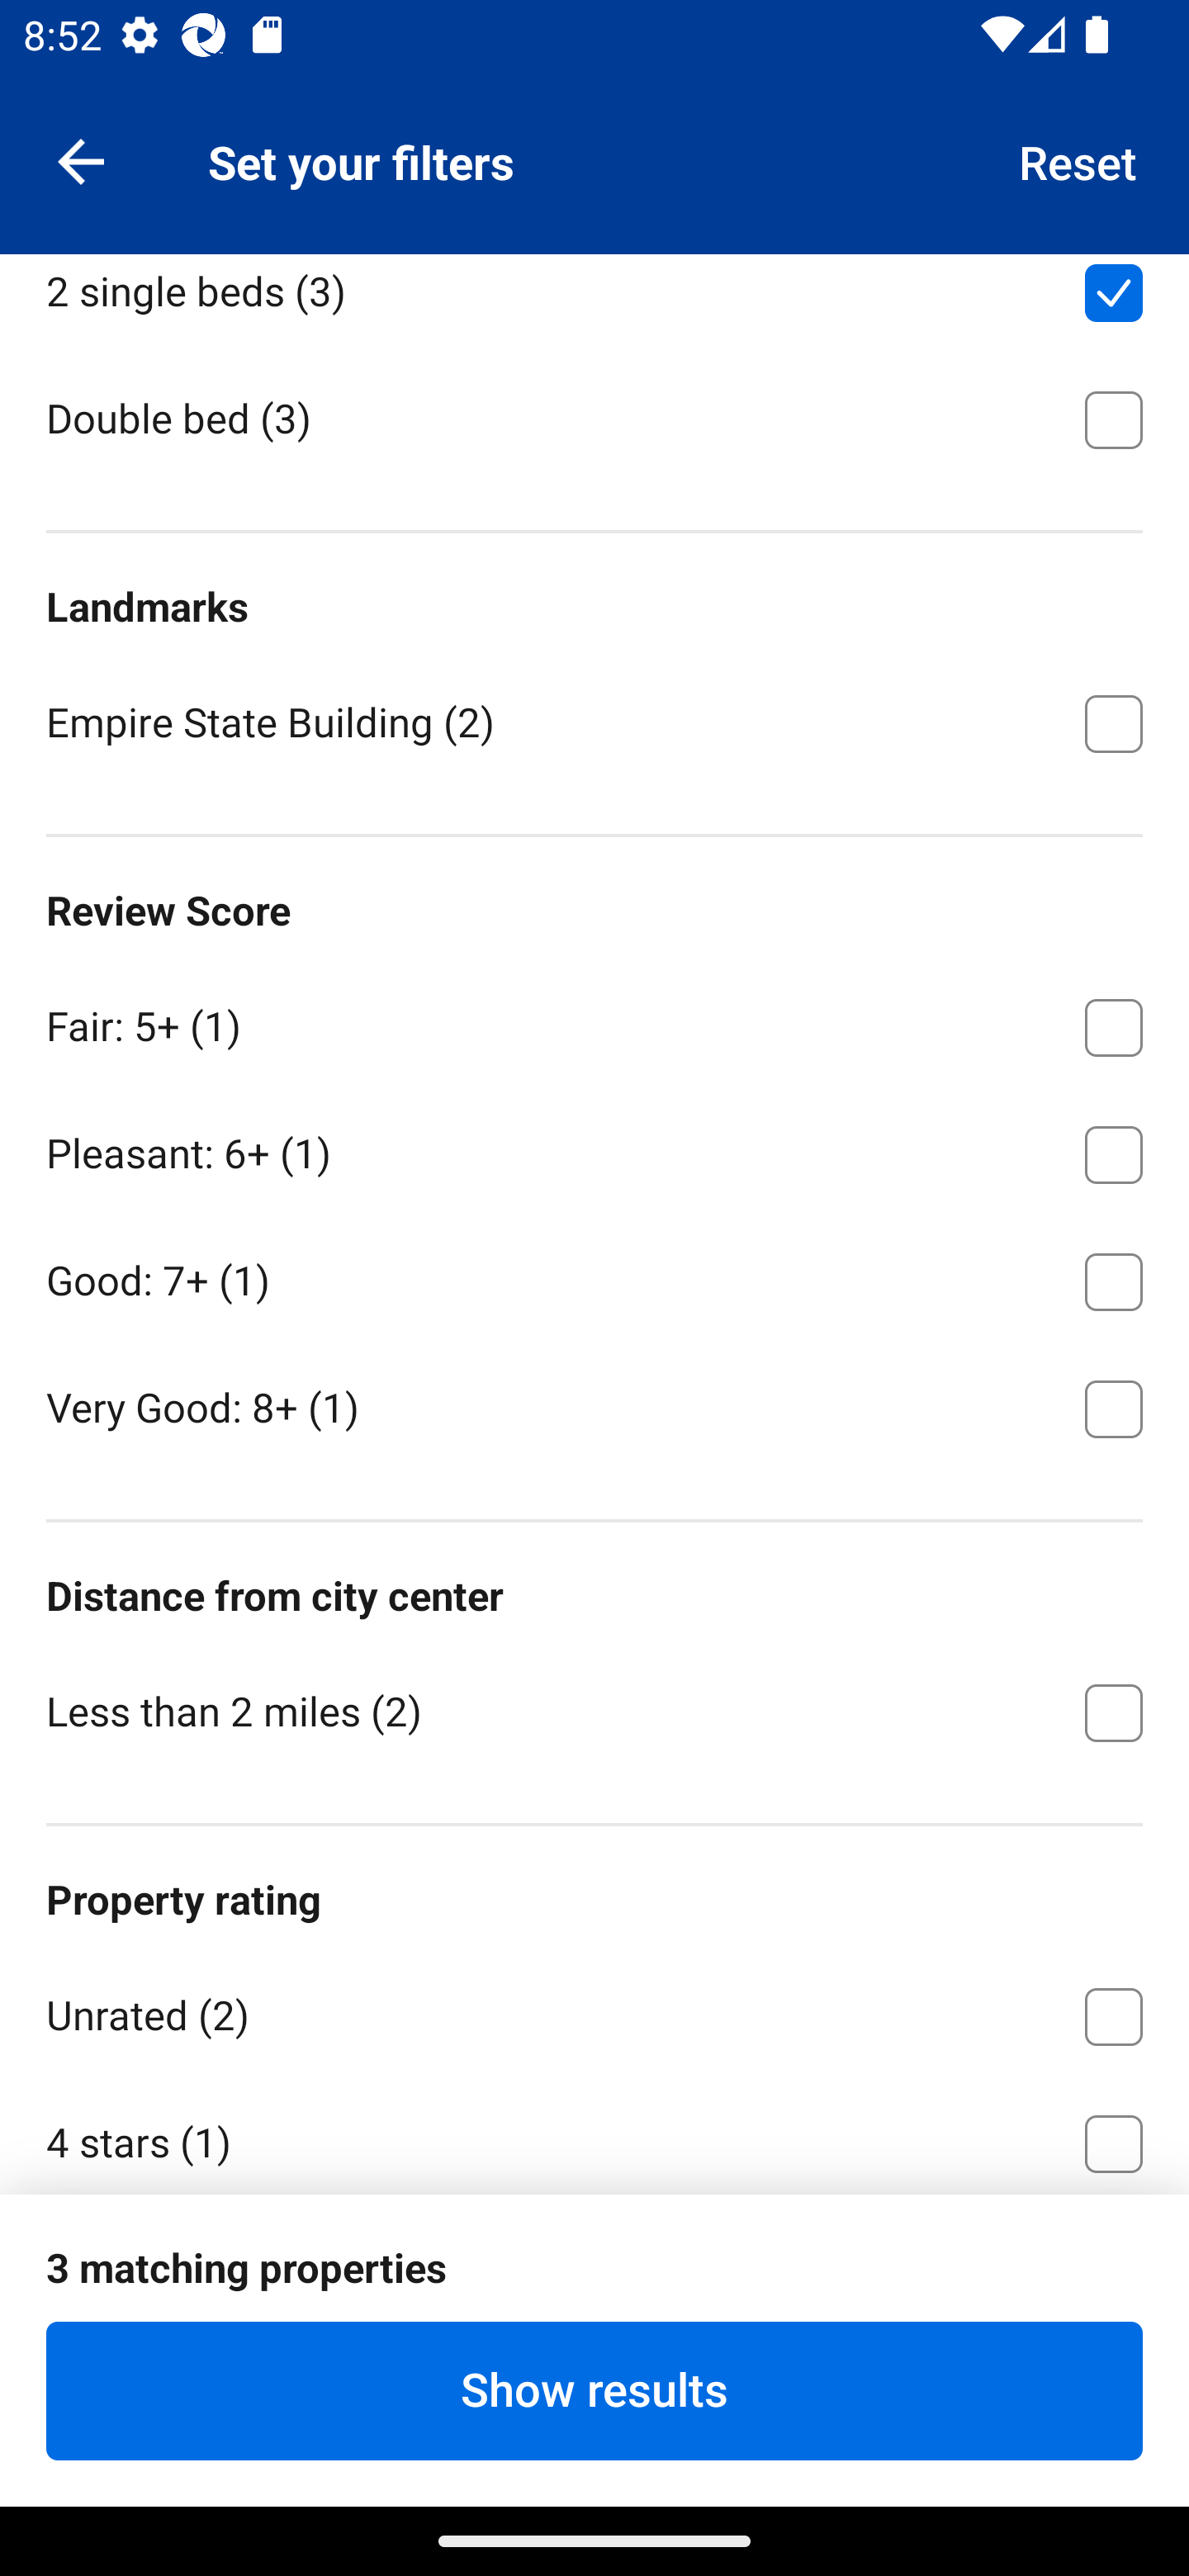 The height and width of the screenshot is (2576, 1189). I want to click on Reset, so click(1078, 160).